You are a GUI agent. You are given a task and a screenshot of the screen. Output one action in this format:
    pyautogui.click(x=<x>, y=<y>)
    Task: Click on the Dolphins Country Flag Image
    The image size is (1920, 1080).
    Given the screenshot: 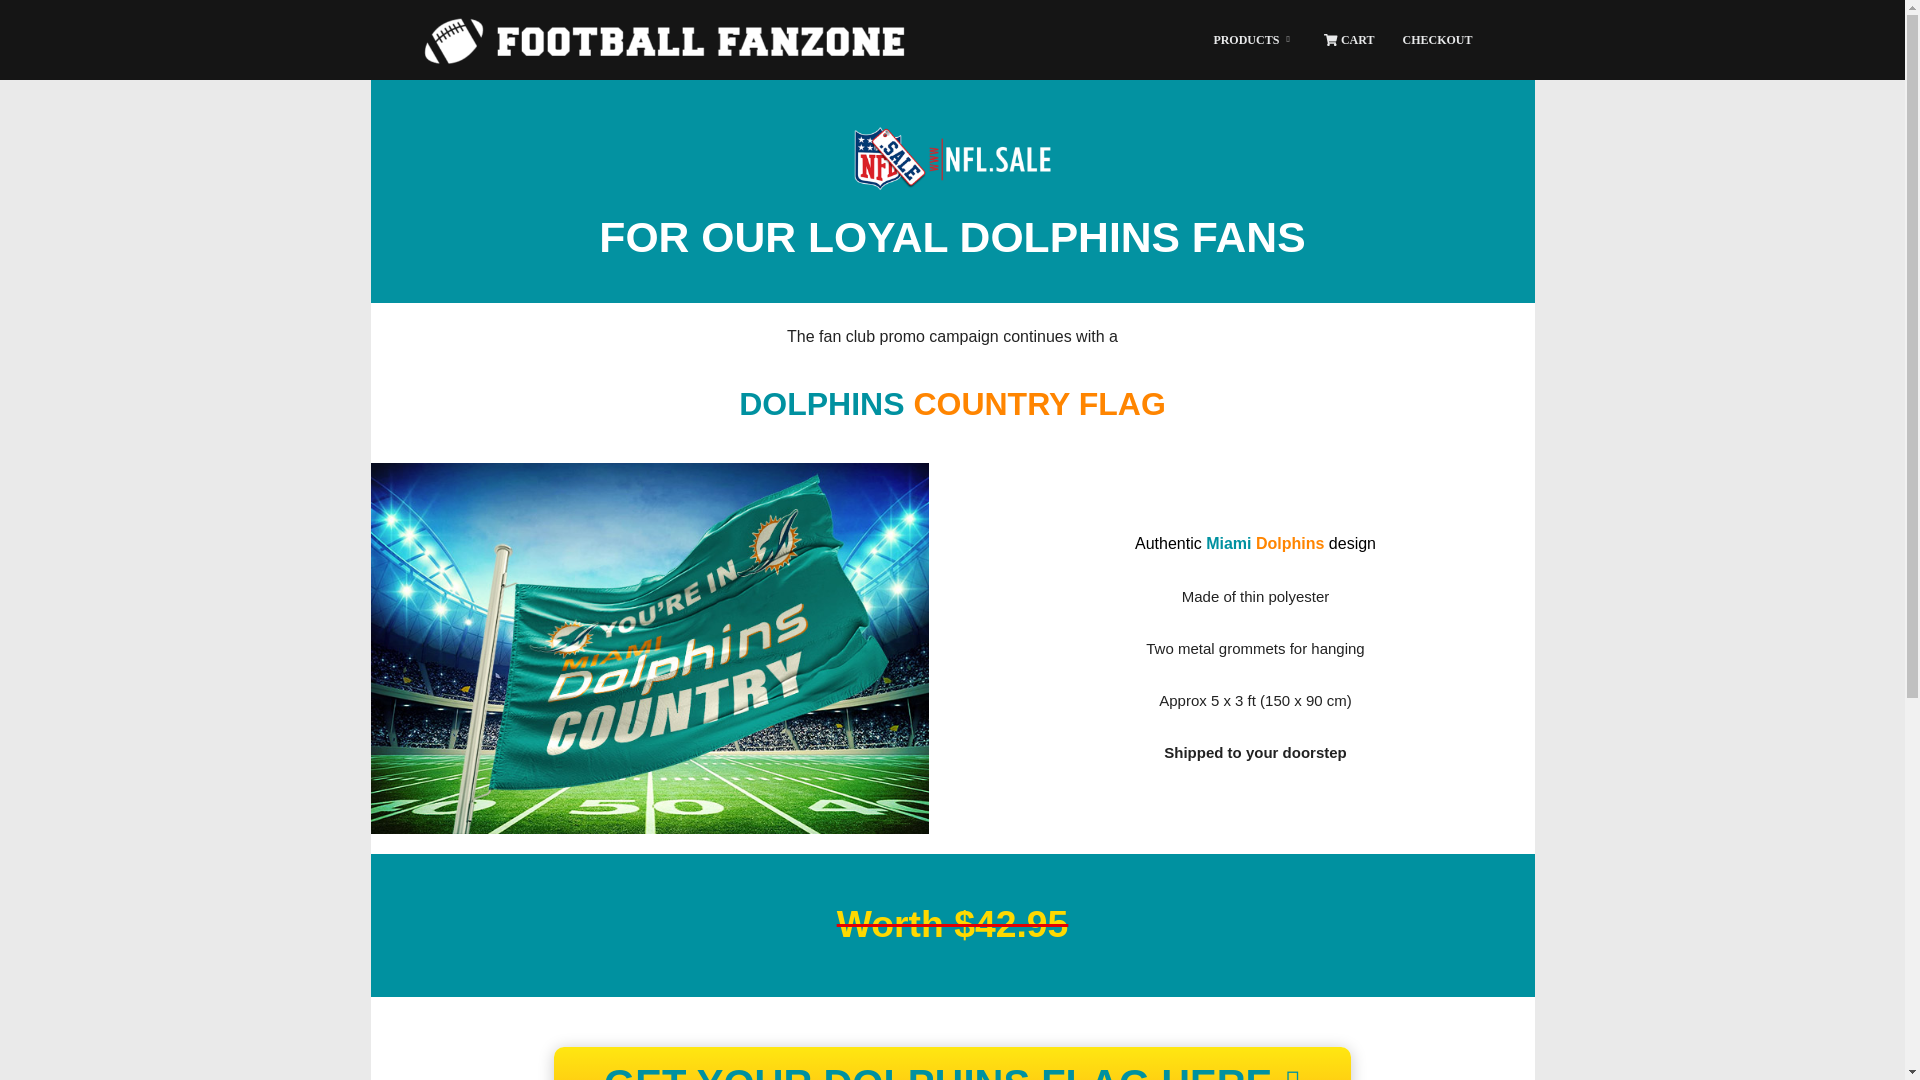 What is the action you would take?
    pyautogui.click(x=648, y=648)
    